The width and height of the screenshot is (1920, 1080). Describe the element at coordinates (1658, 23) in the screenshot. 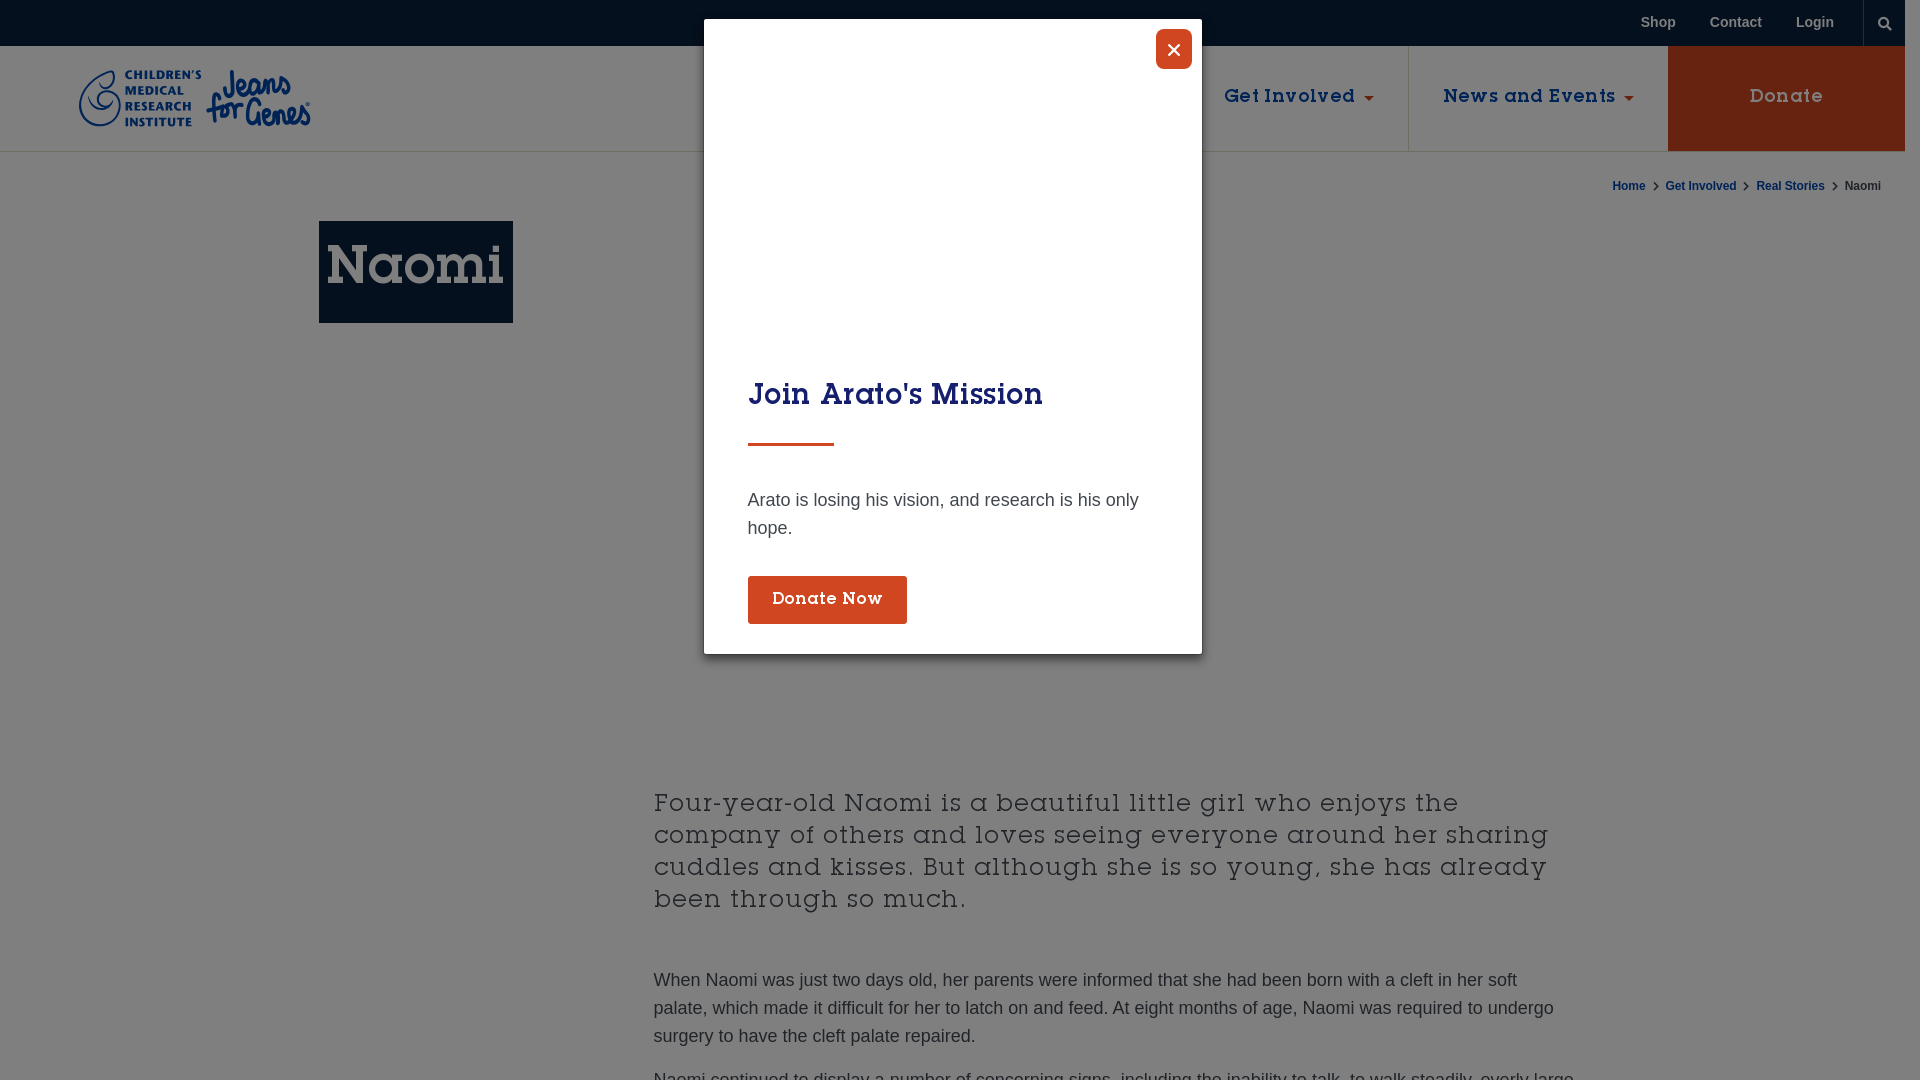

I see `Shop` at that location.